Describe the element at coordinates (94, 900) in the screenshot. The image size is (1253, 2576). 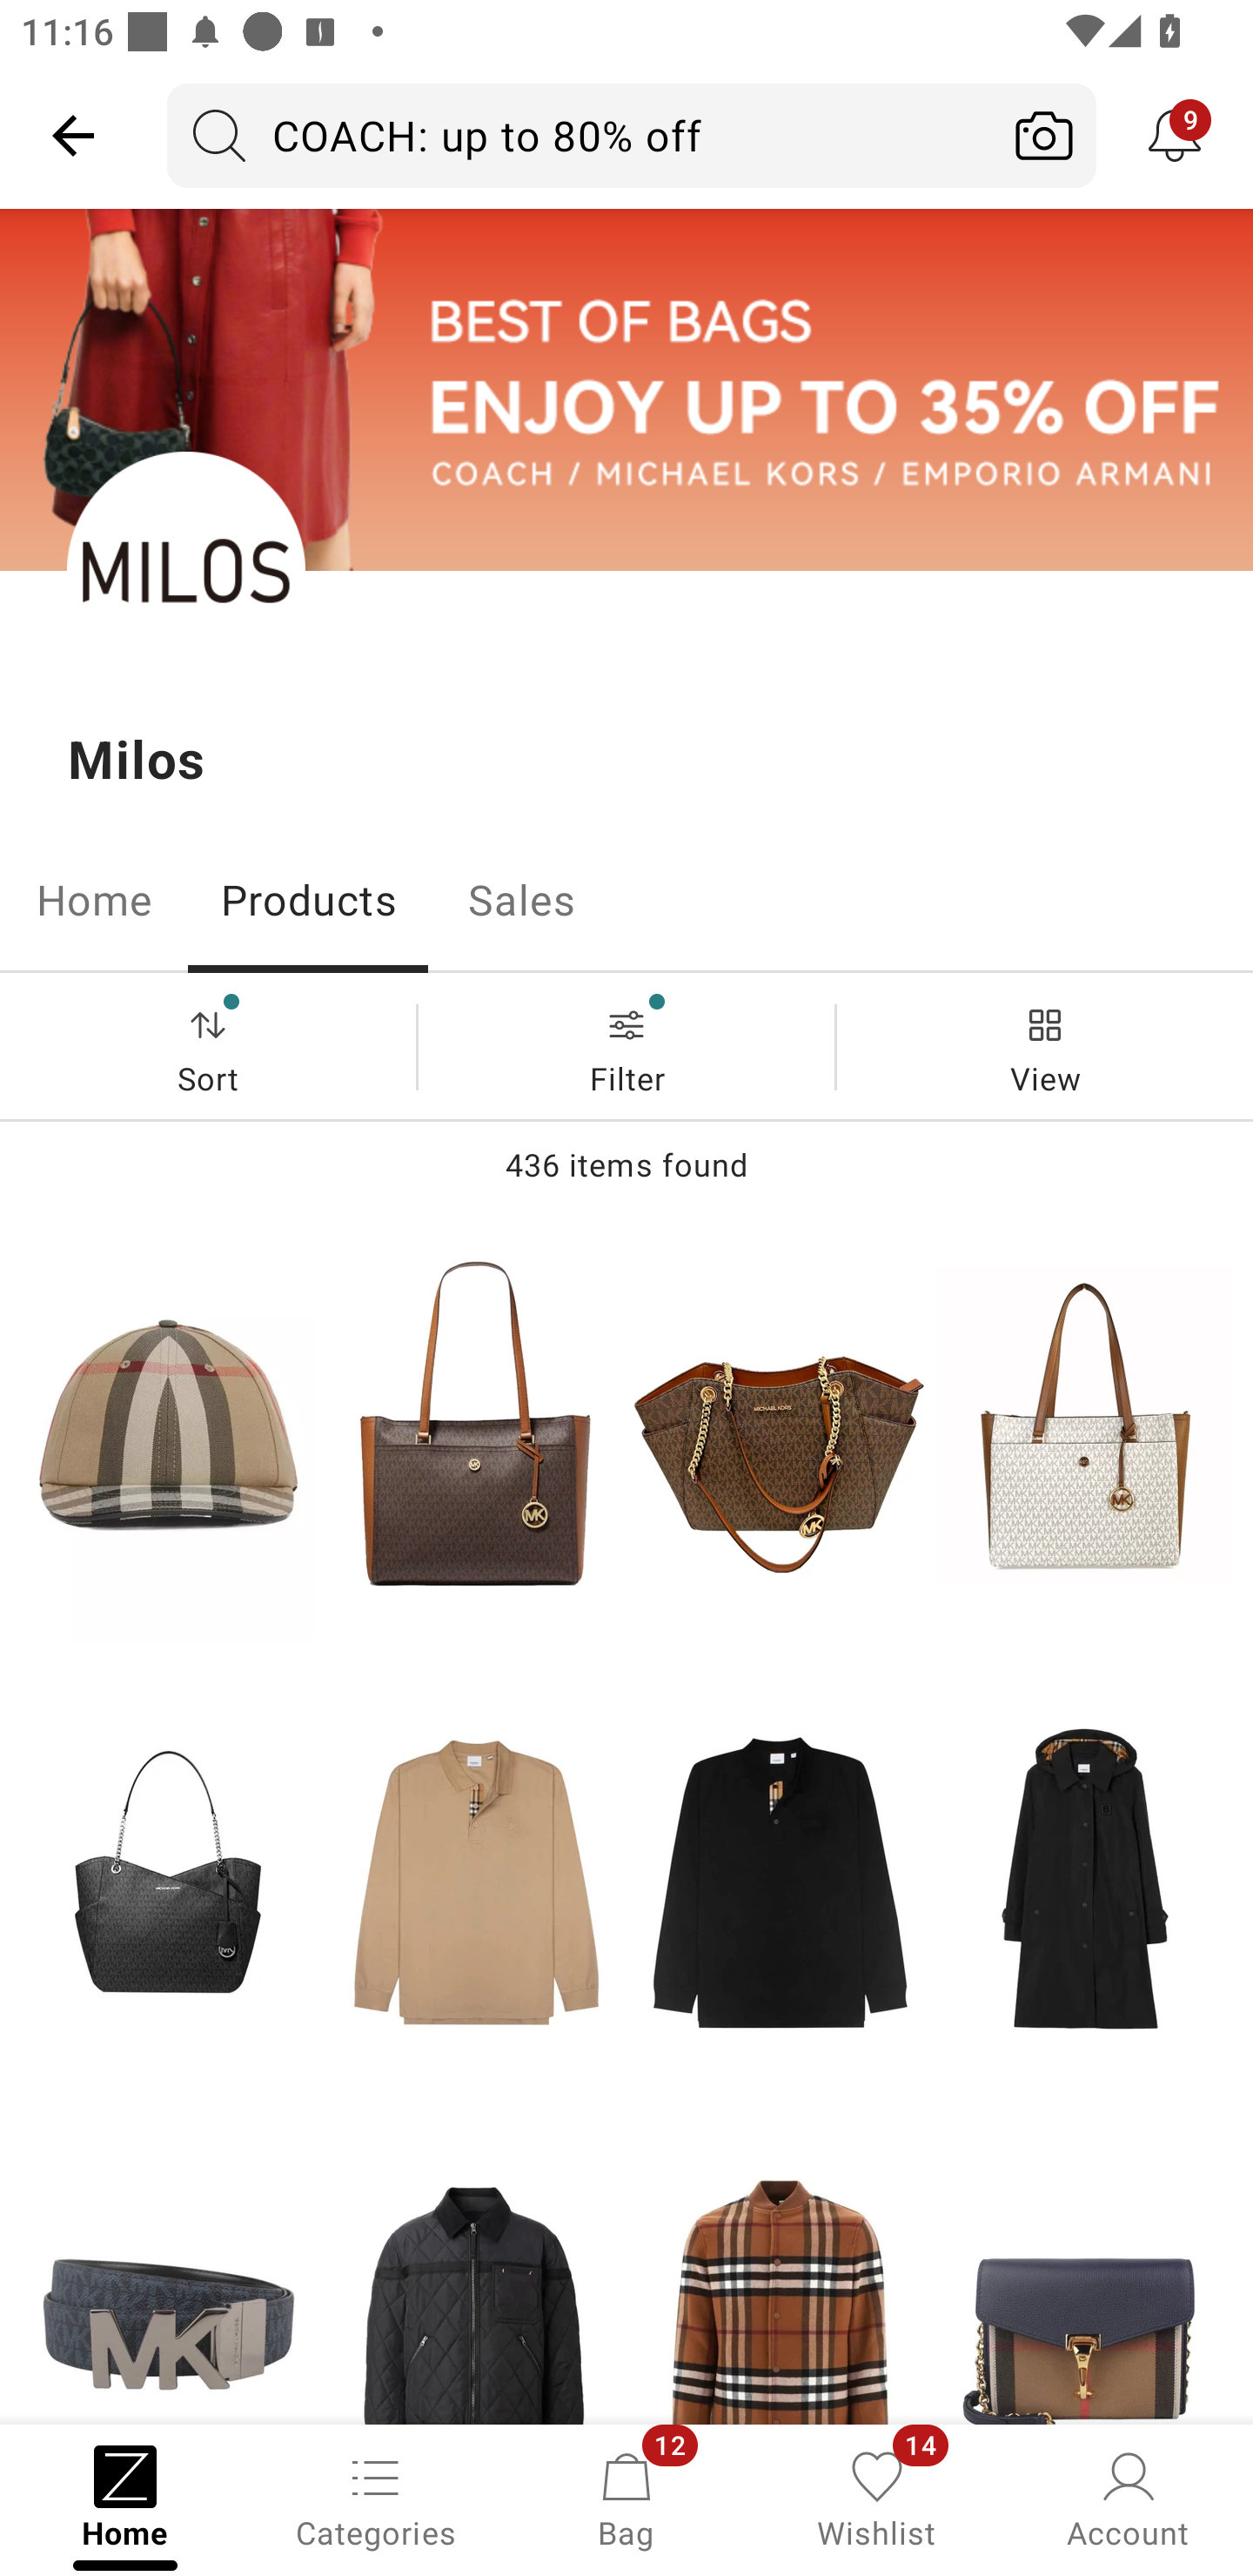
I see `Home` at that location.